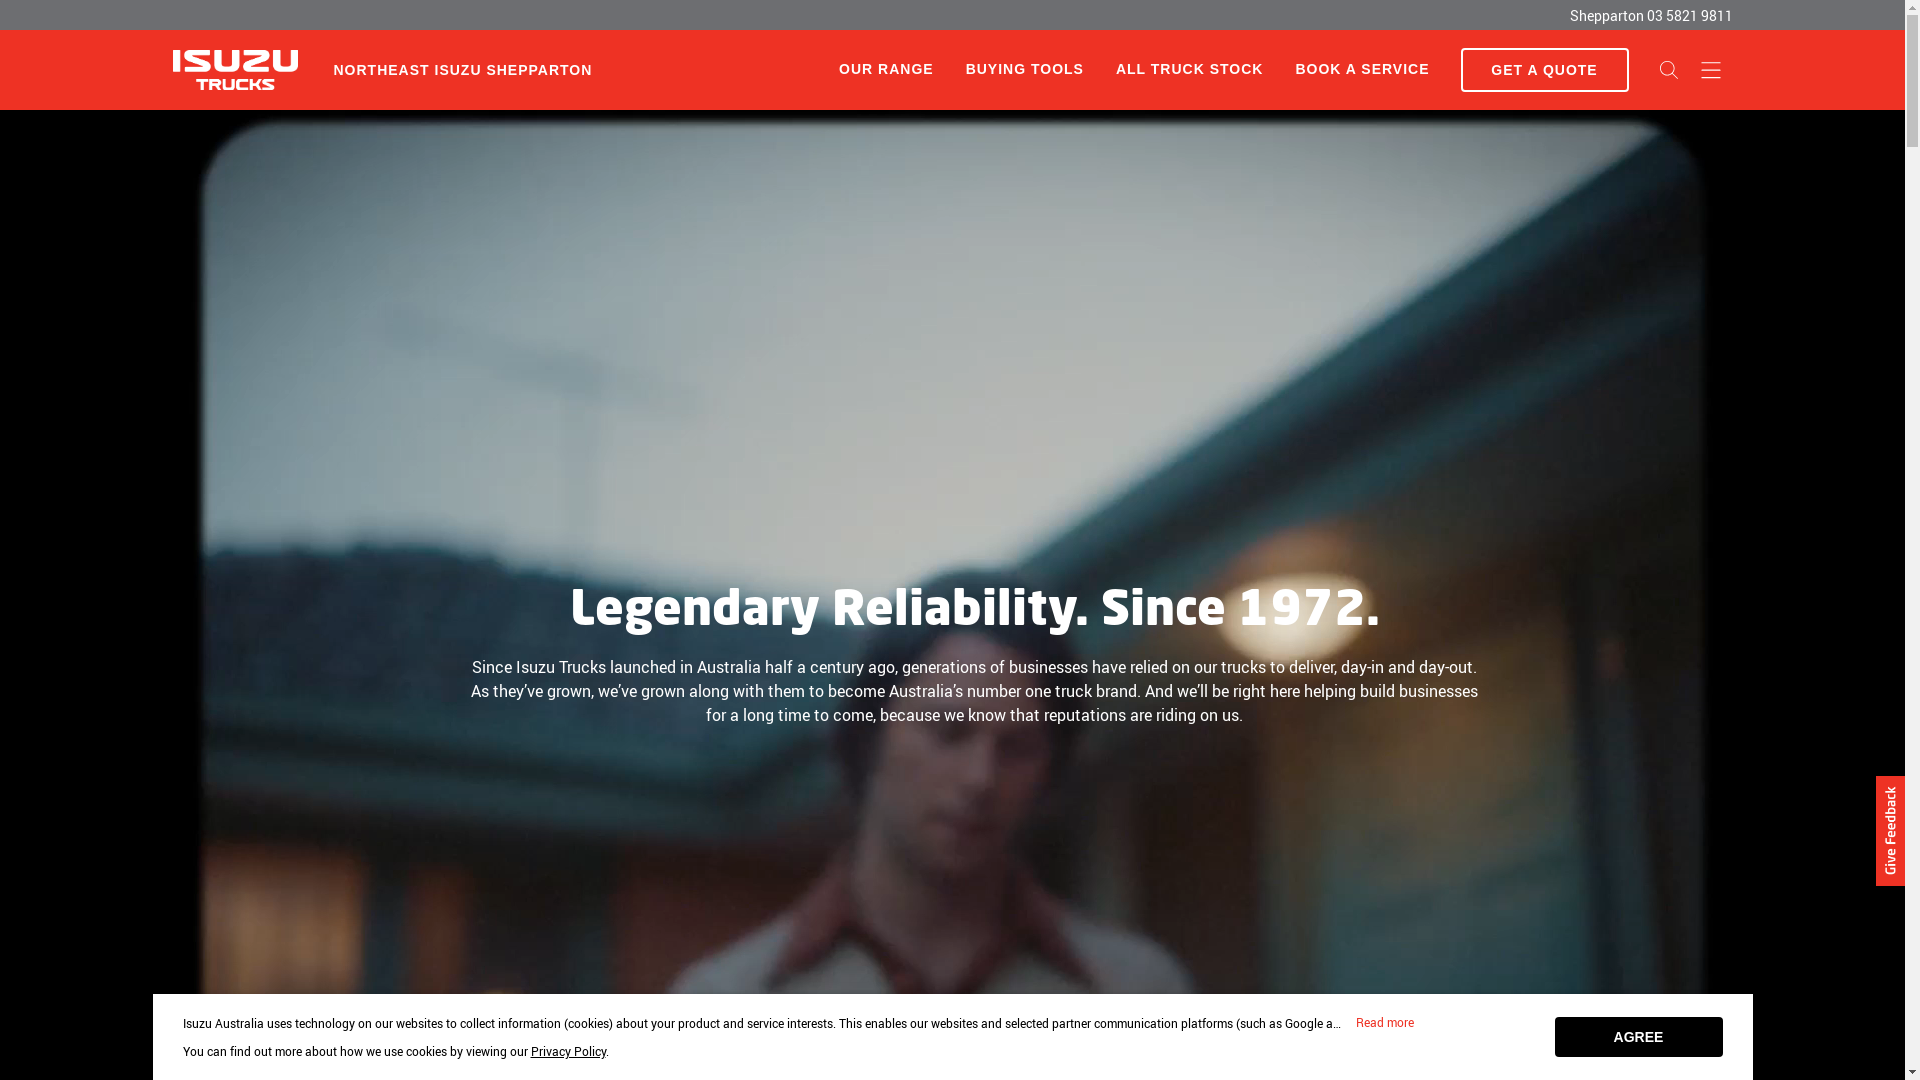  What do you see at coordinates (1689, 16) in the screenshot?
I see `03 5821 9811` at bounding box center [1689, 16].